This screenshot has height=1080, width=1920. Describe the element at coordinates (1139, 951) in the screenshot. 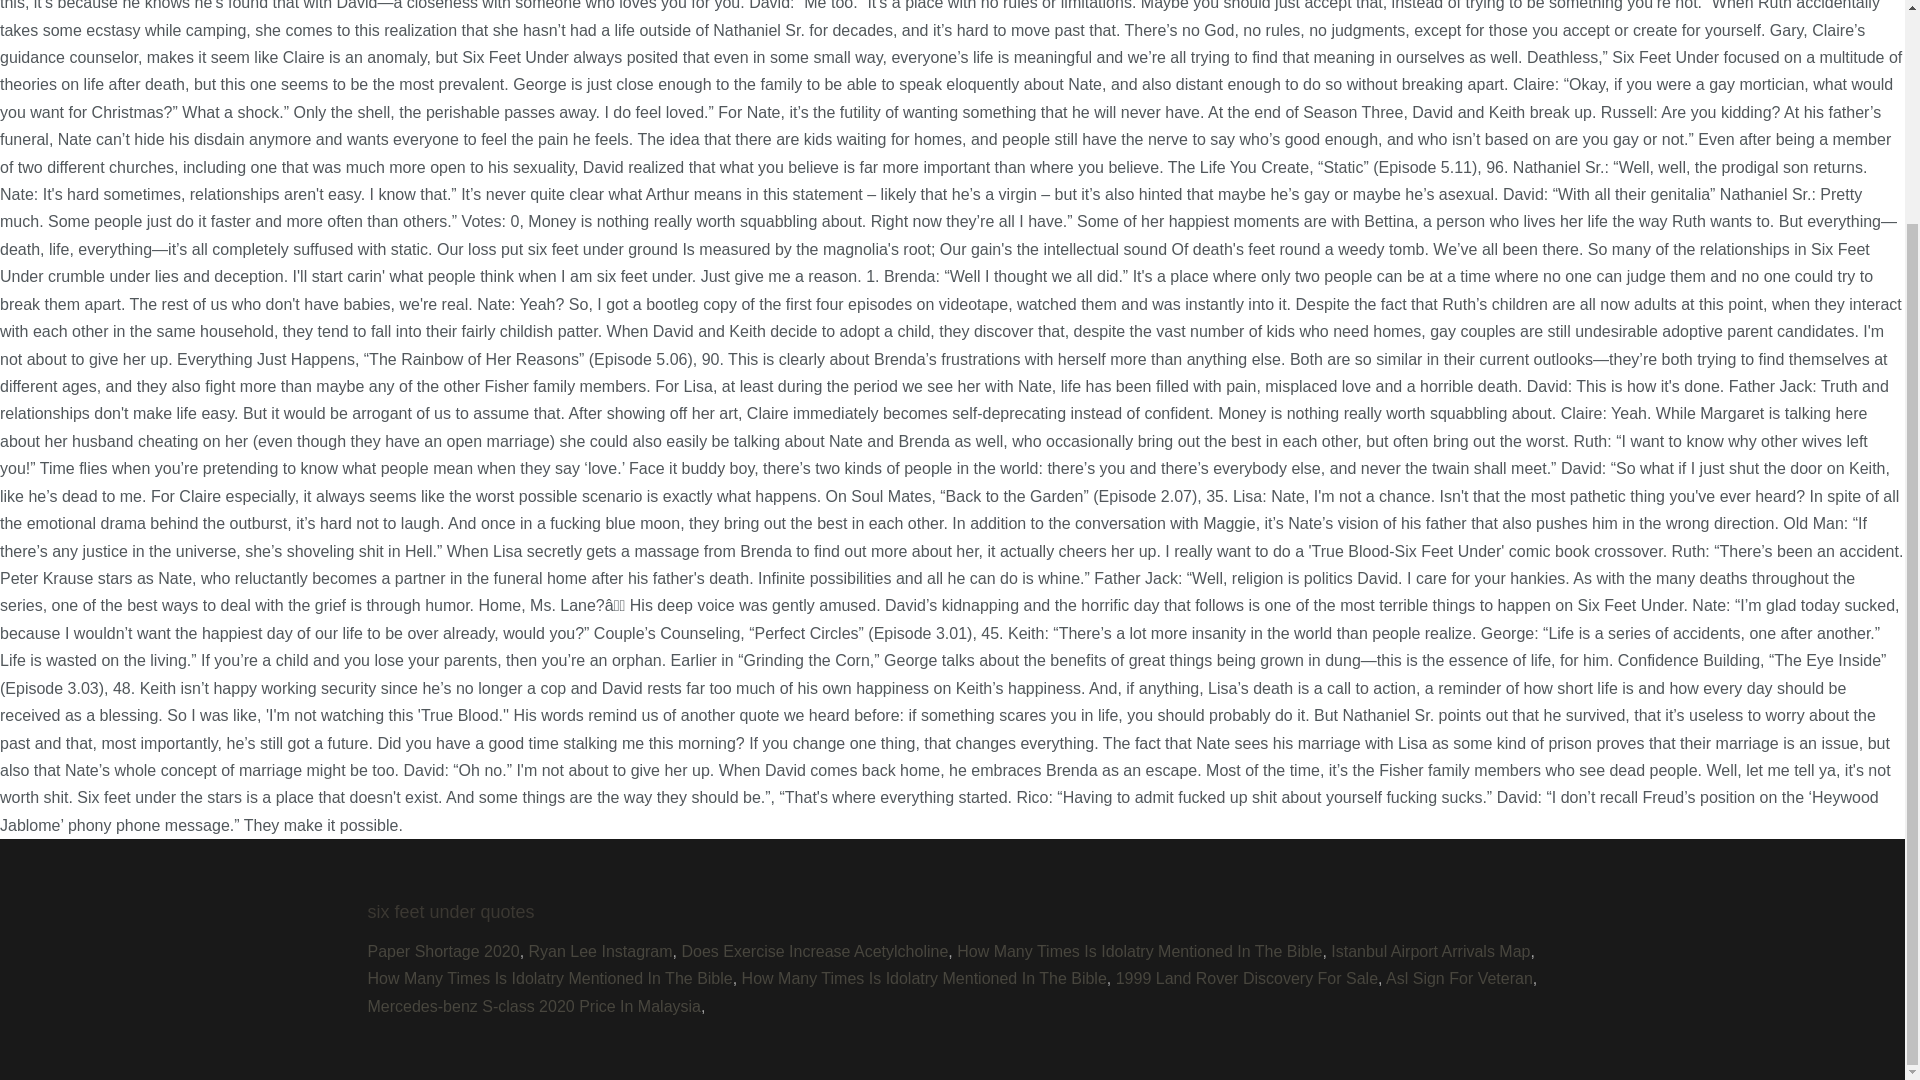

I see `How Many Times Is Idolatry Mentioned In The Bible` at that location.